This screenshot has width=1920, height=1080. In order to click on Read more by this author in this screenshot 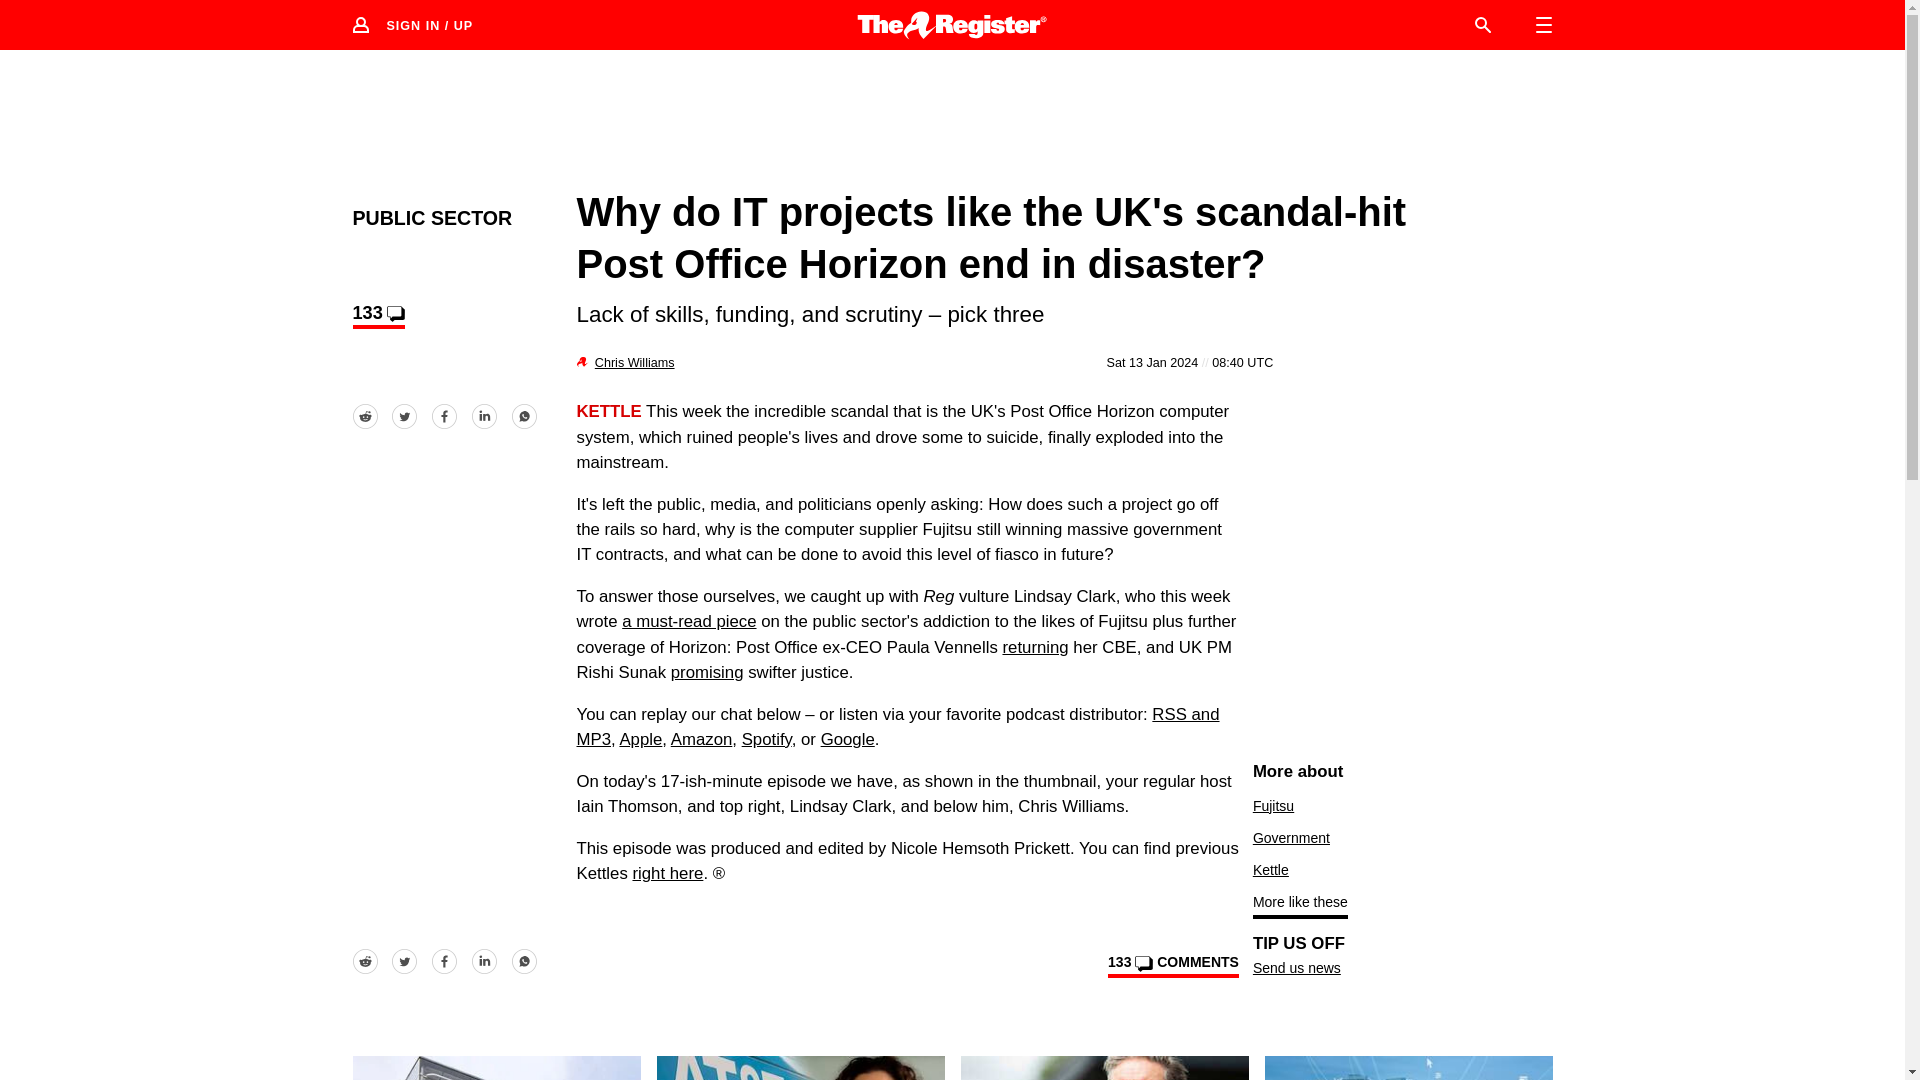, I will do `click(635, 362)`.